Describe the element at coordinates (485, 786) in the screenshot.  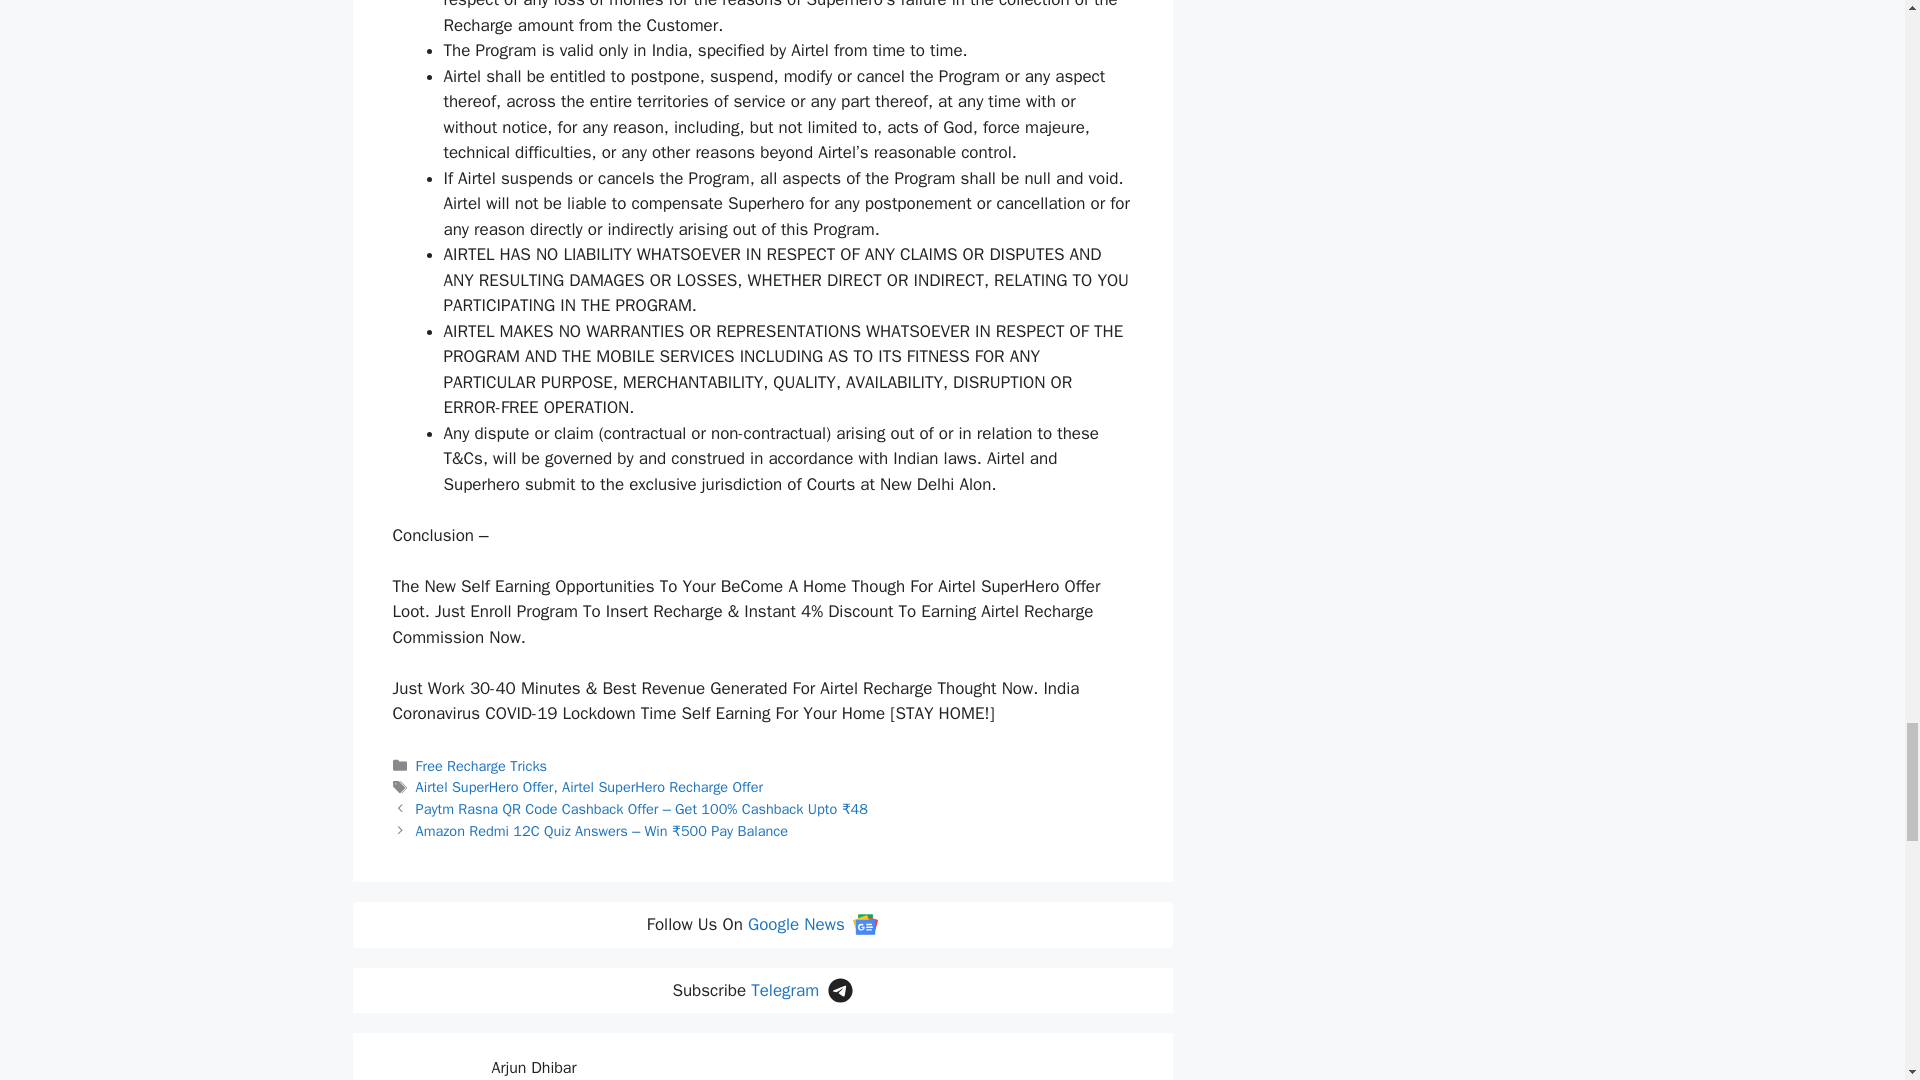
I see `Airtel SuperHero Offer` at that location.